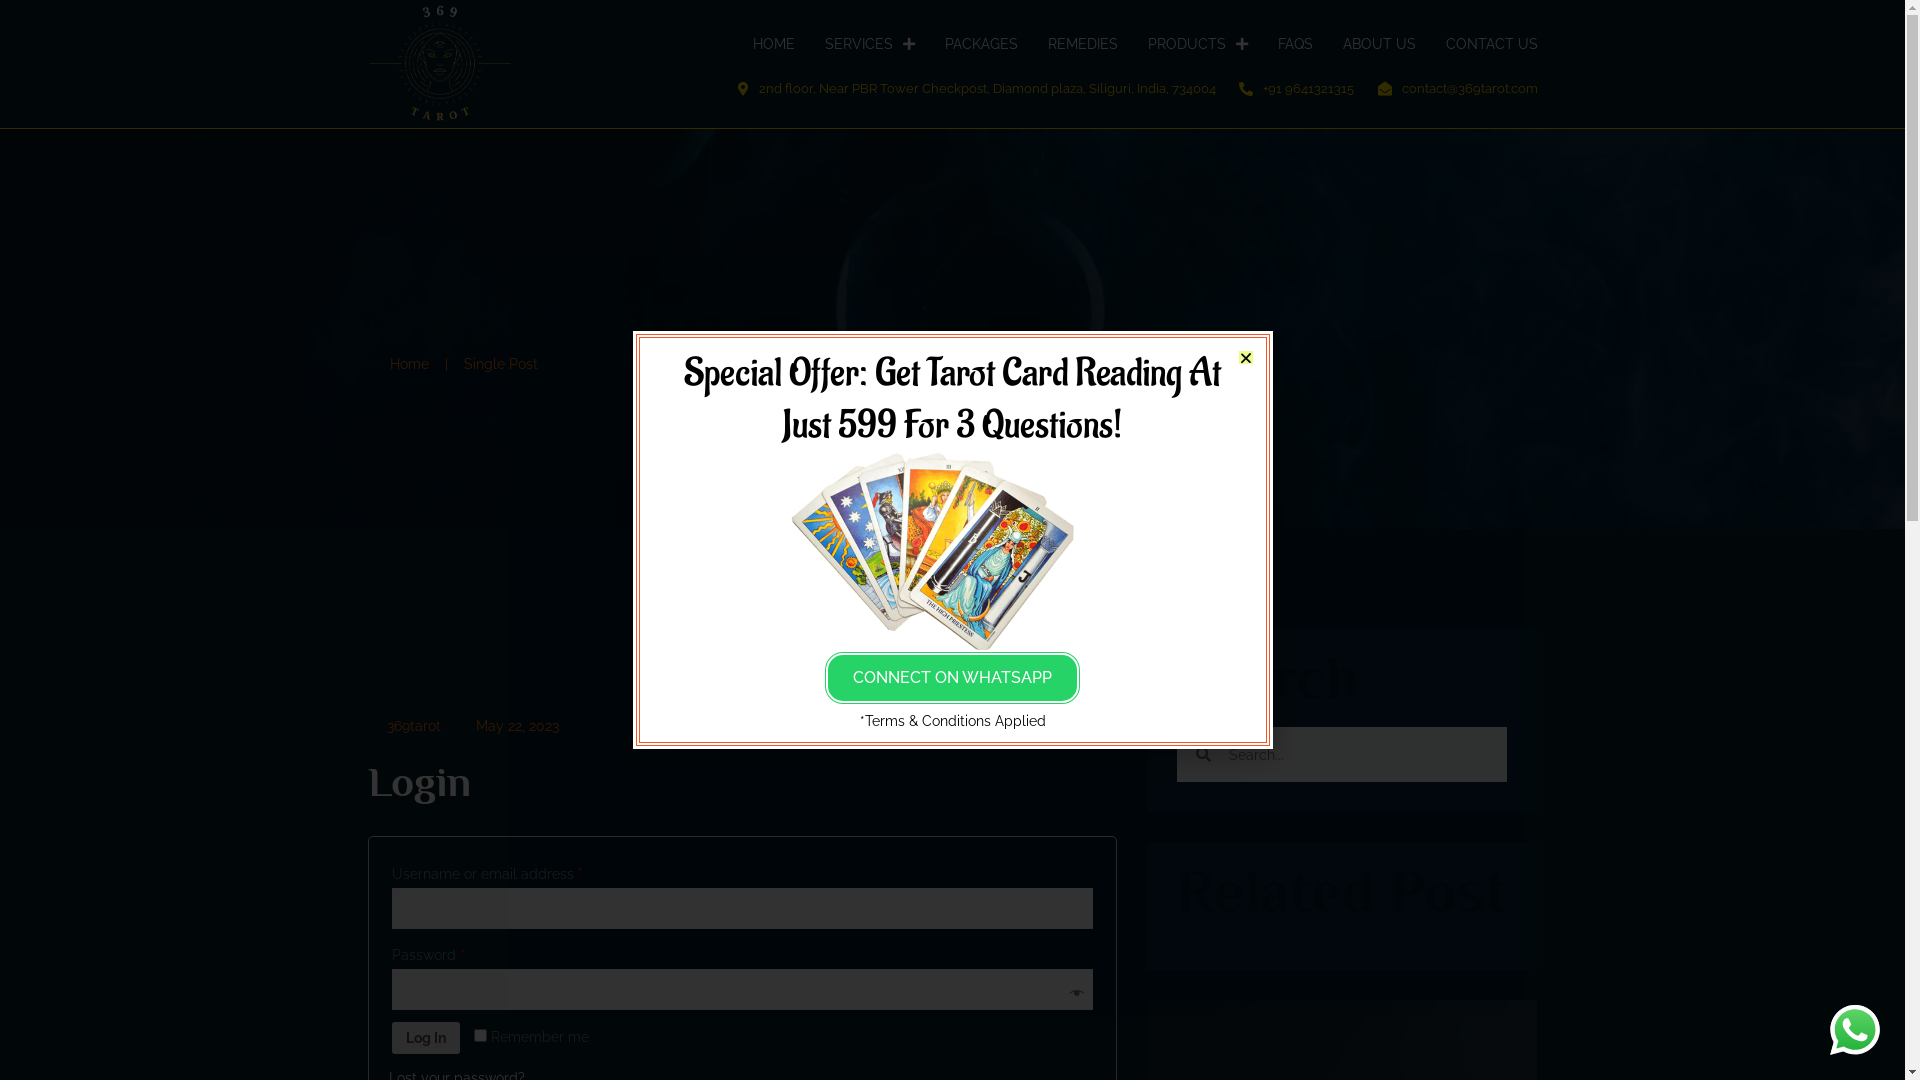 This screenshot has width=1920, height=1080. What do you see at coordinates (1296, 89) in the screenshot?
I see `+91 9641321315` at bounding box center [1296, 89].